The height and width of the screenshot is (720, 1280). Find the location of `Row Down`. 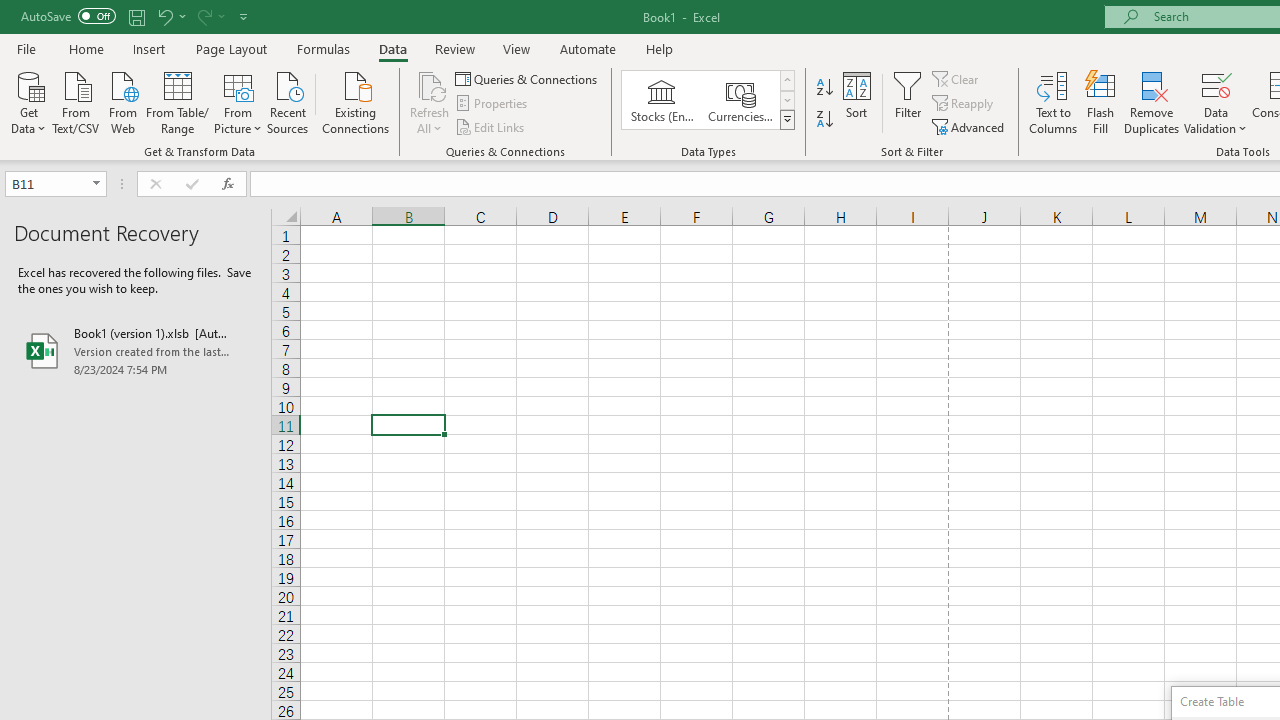

Row Down is located at coordinates (786, 100).